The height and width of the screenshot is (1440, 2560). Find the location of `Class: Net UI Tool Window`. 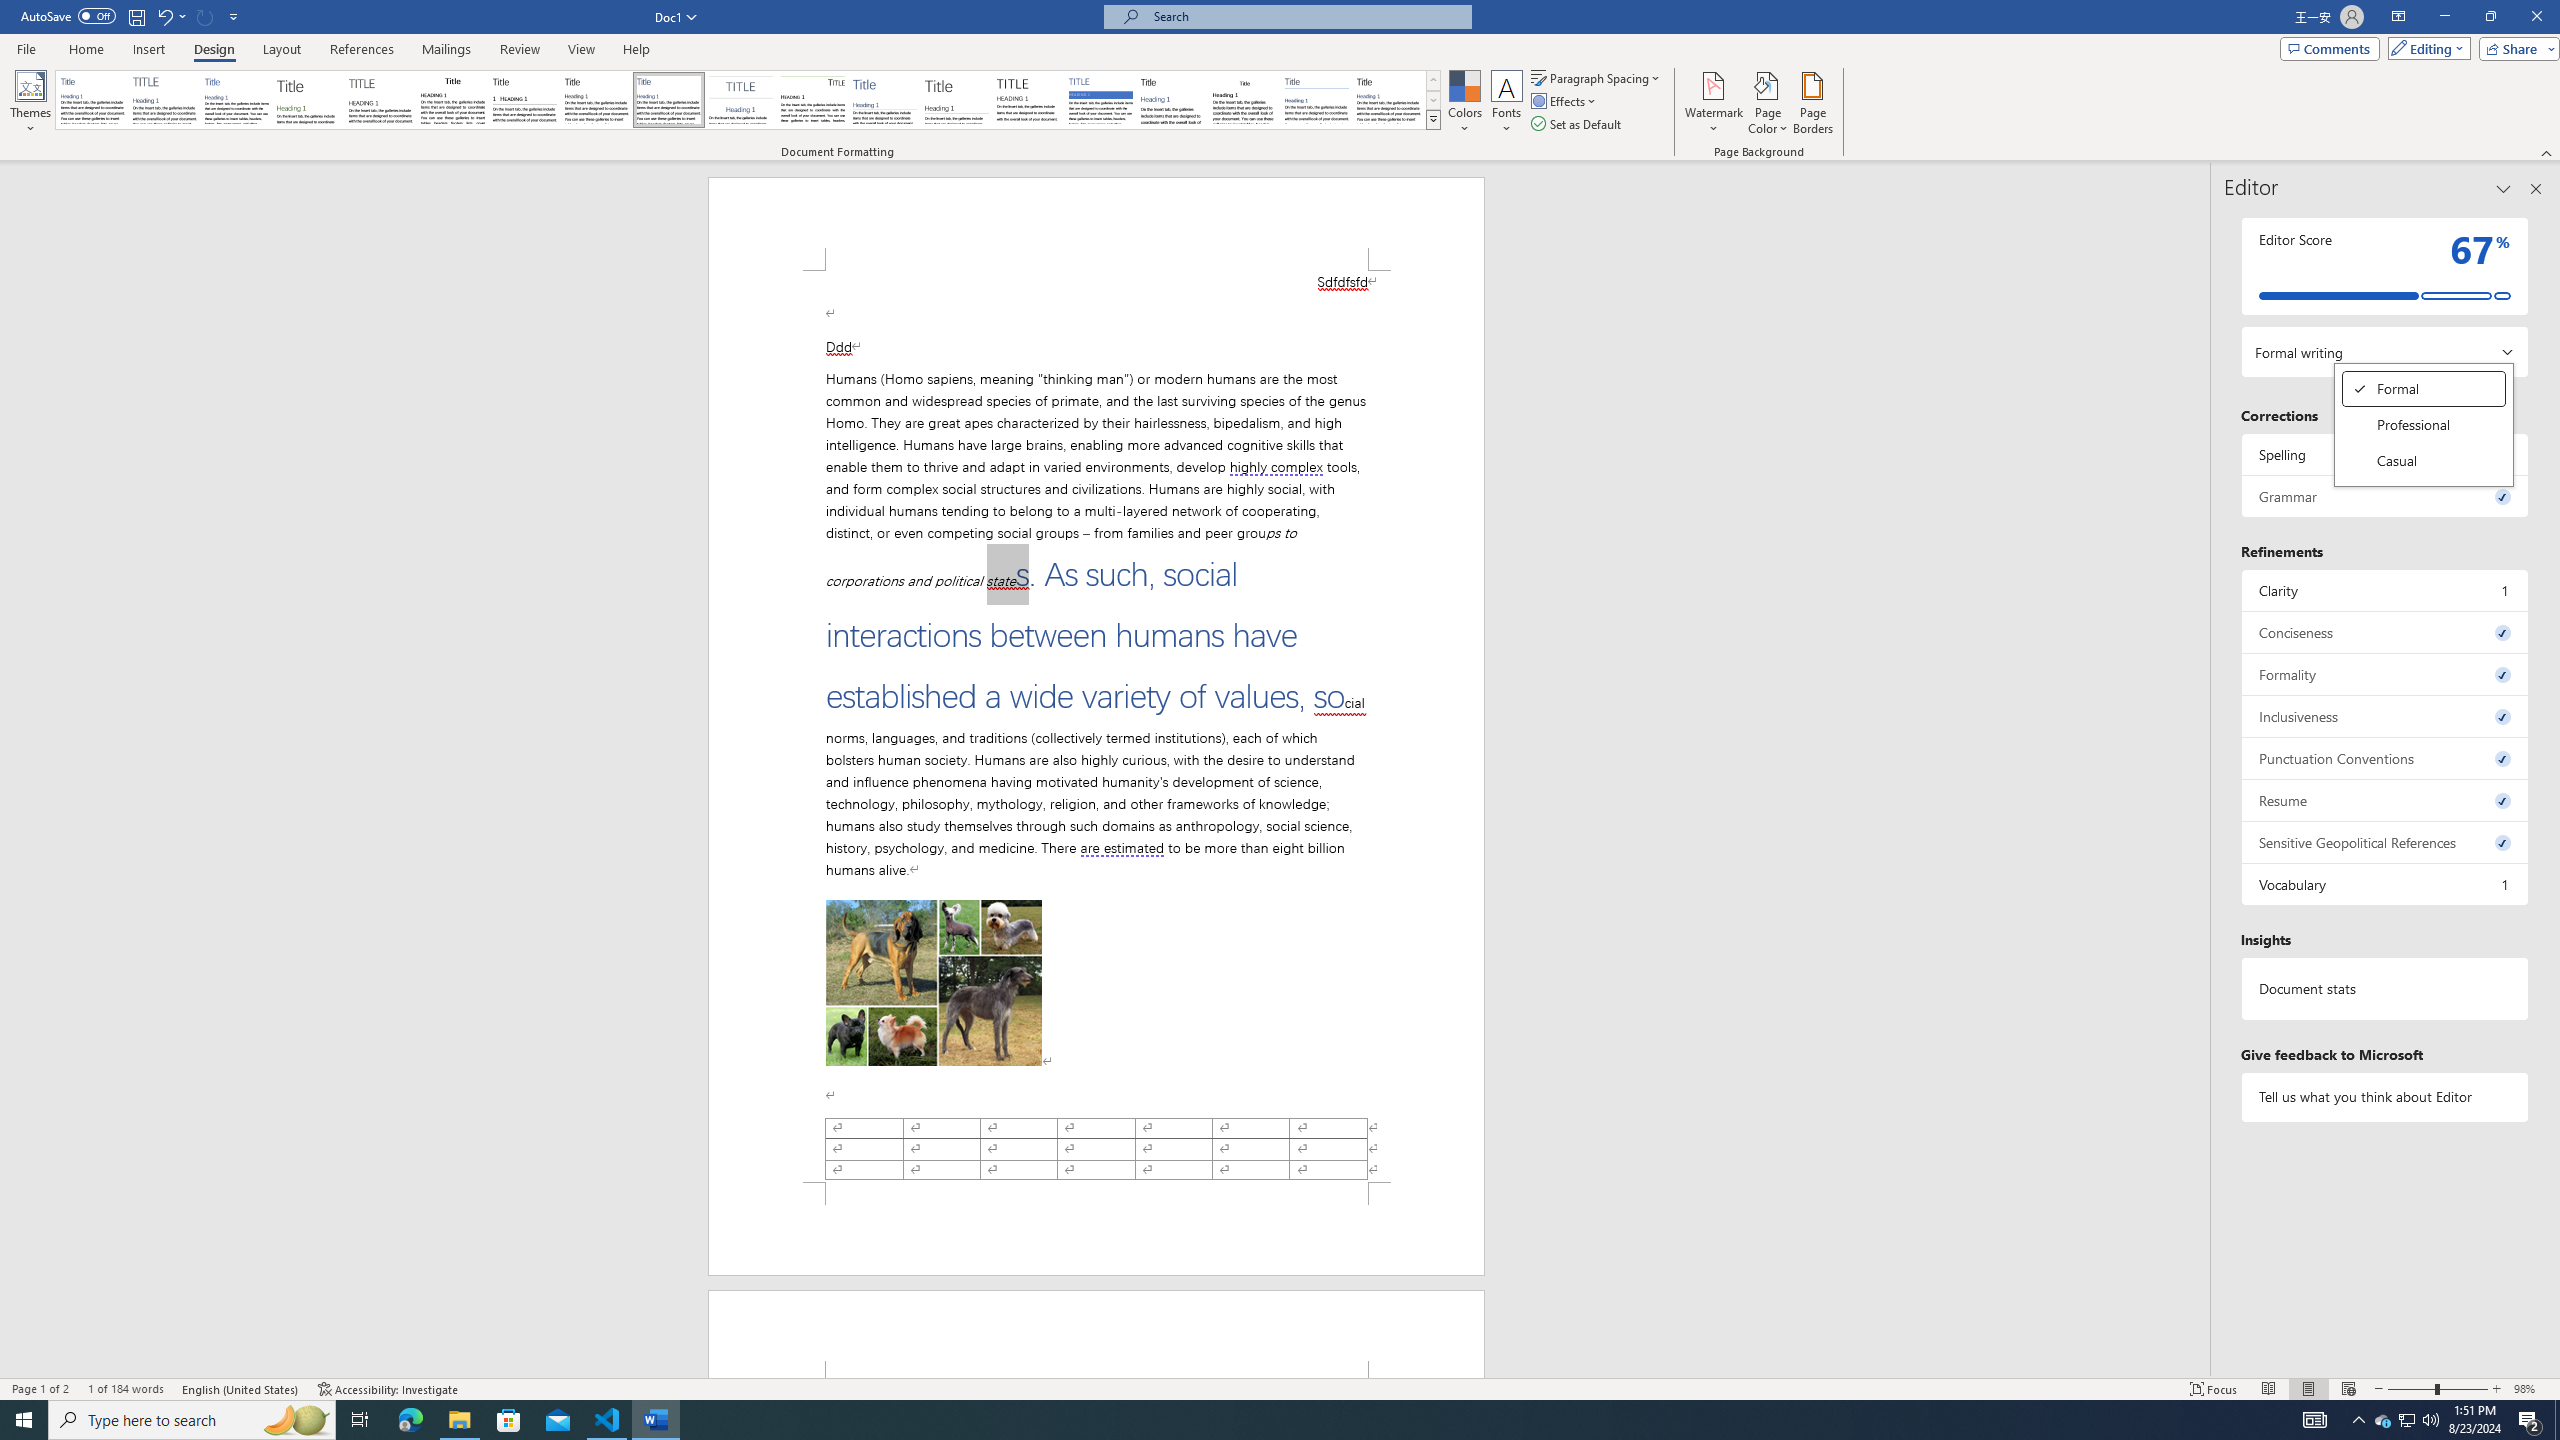

Class: Net UI Tool Window is located at coordinates (170, 16).